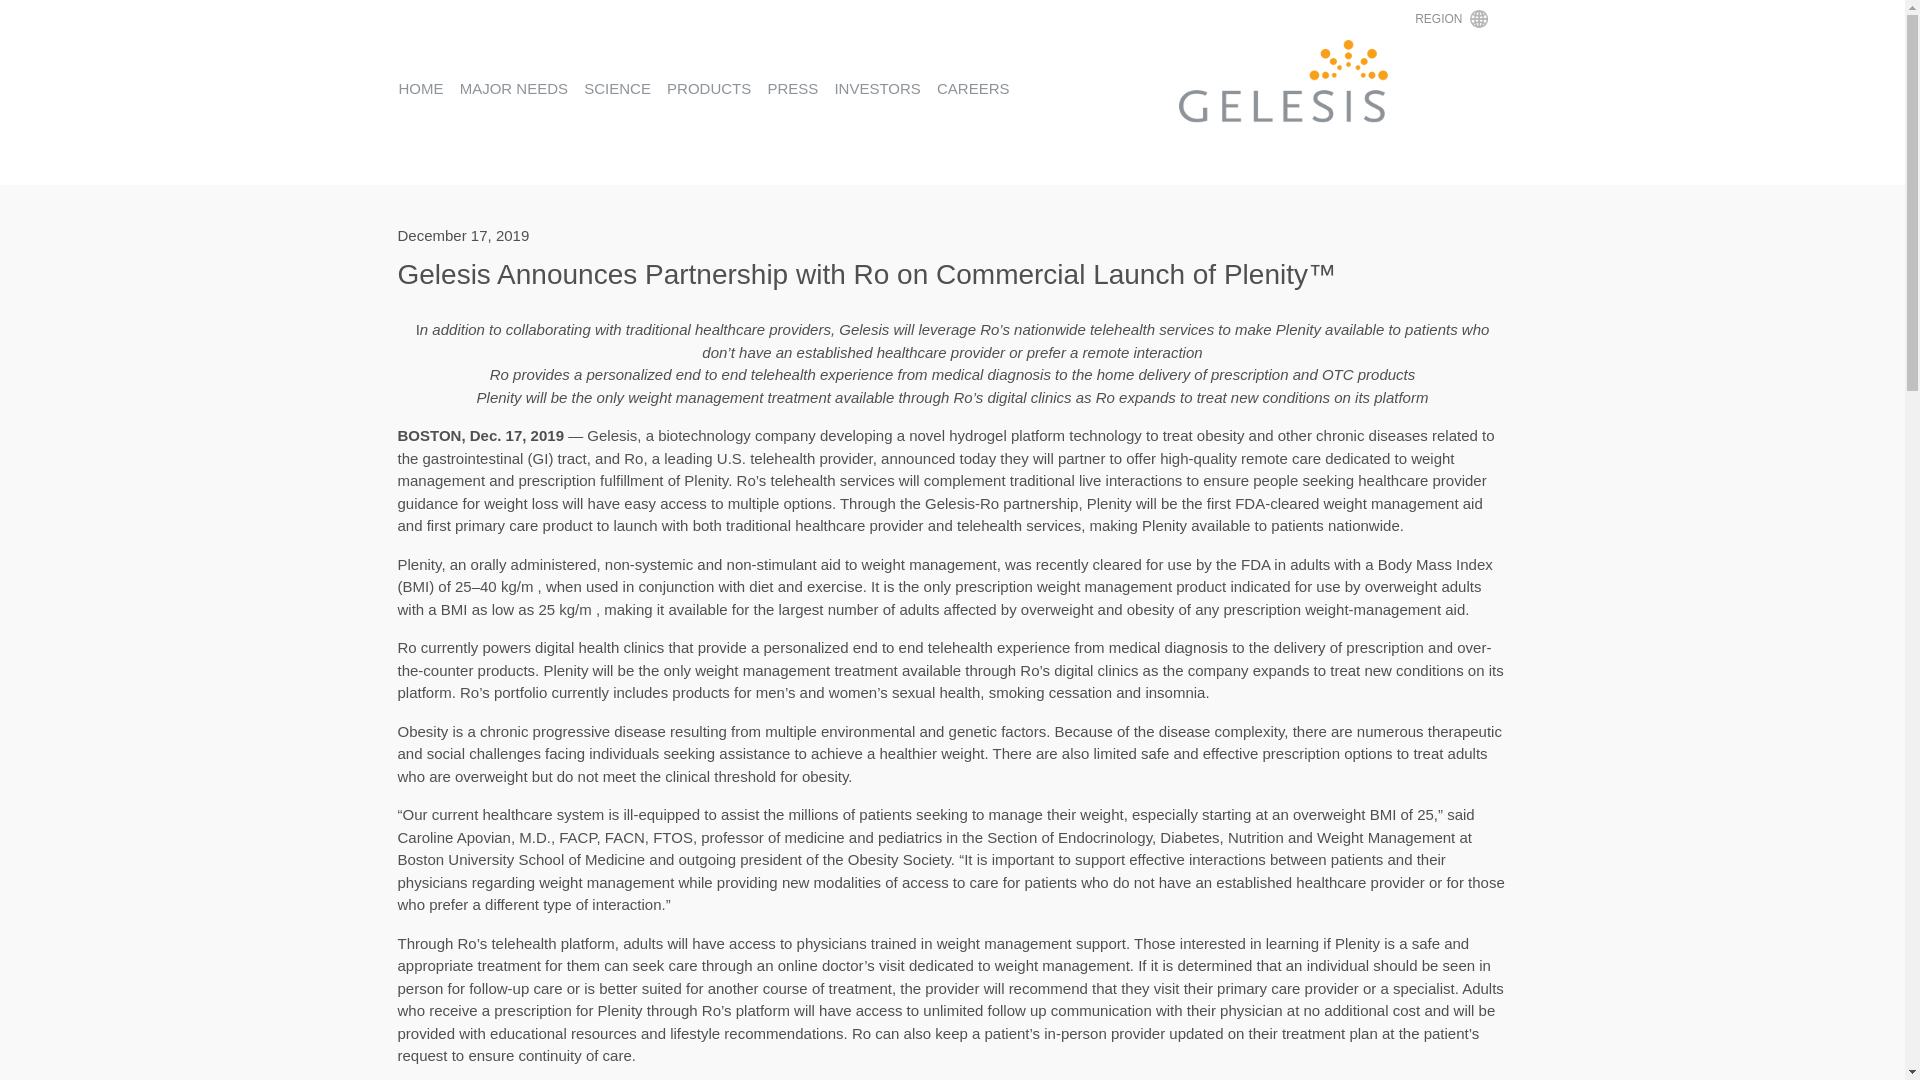 The height and width of the screenshot is (1080, 1920). I want to click on PRODUCTS, so click(708, 88).